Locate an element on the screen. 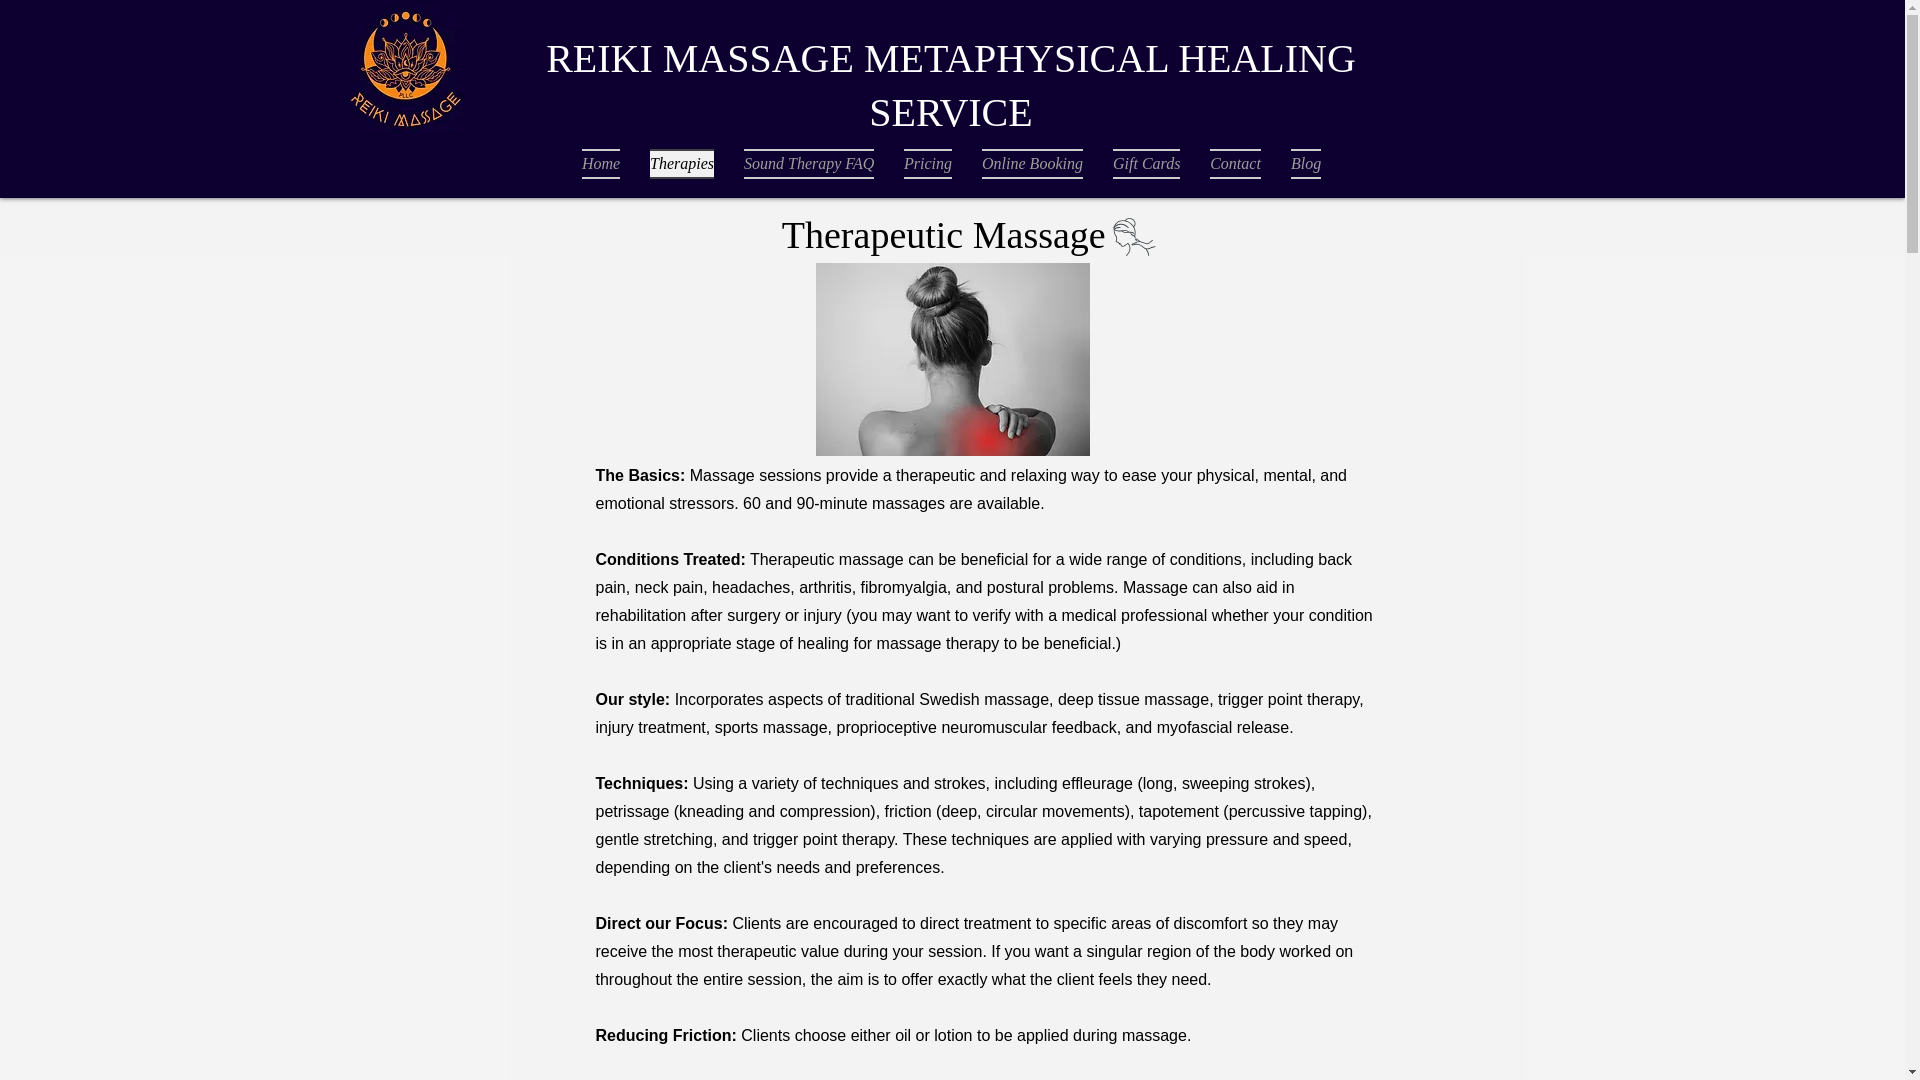 The image size is (1920, 1080). Gift Cards is located at coordinates (1146, 164).